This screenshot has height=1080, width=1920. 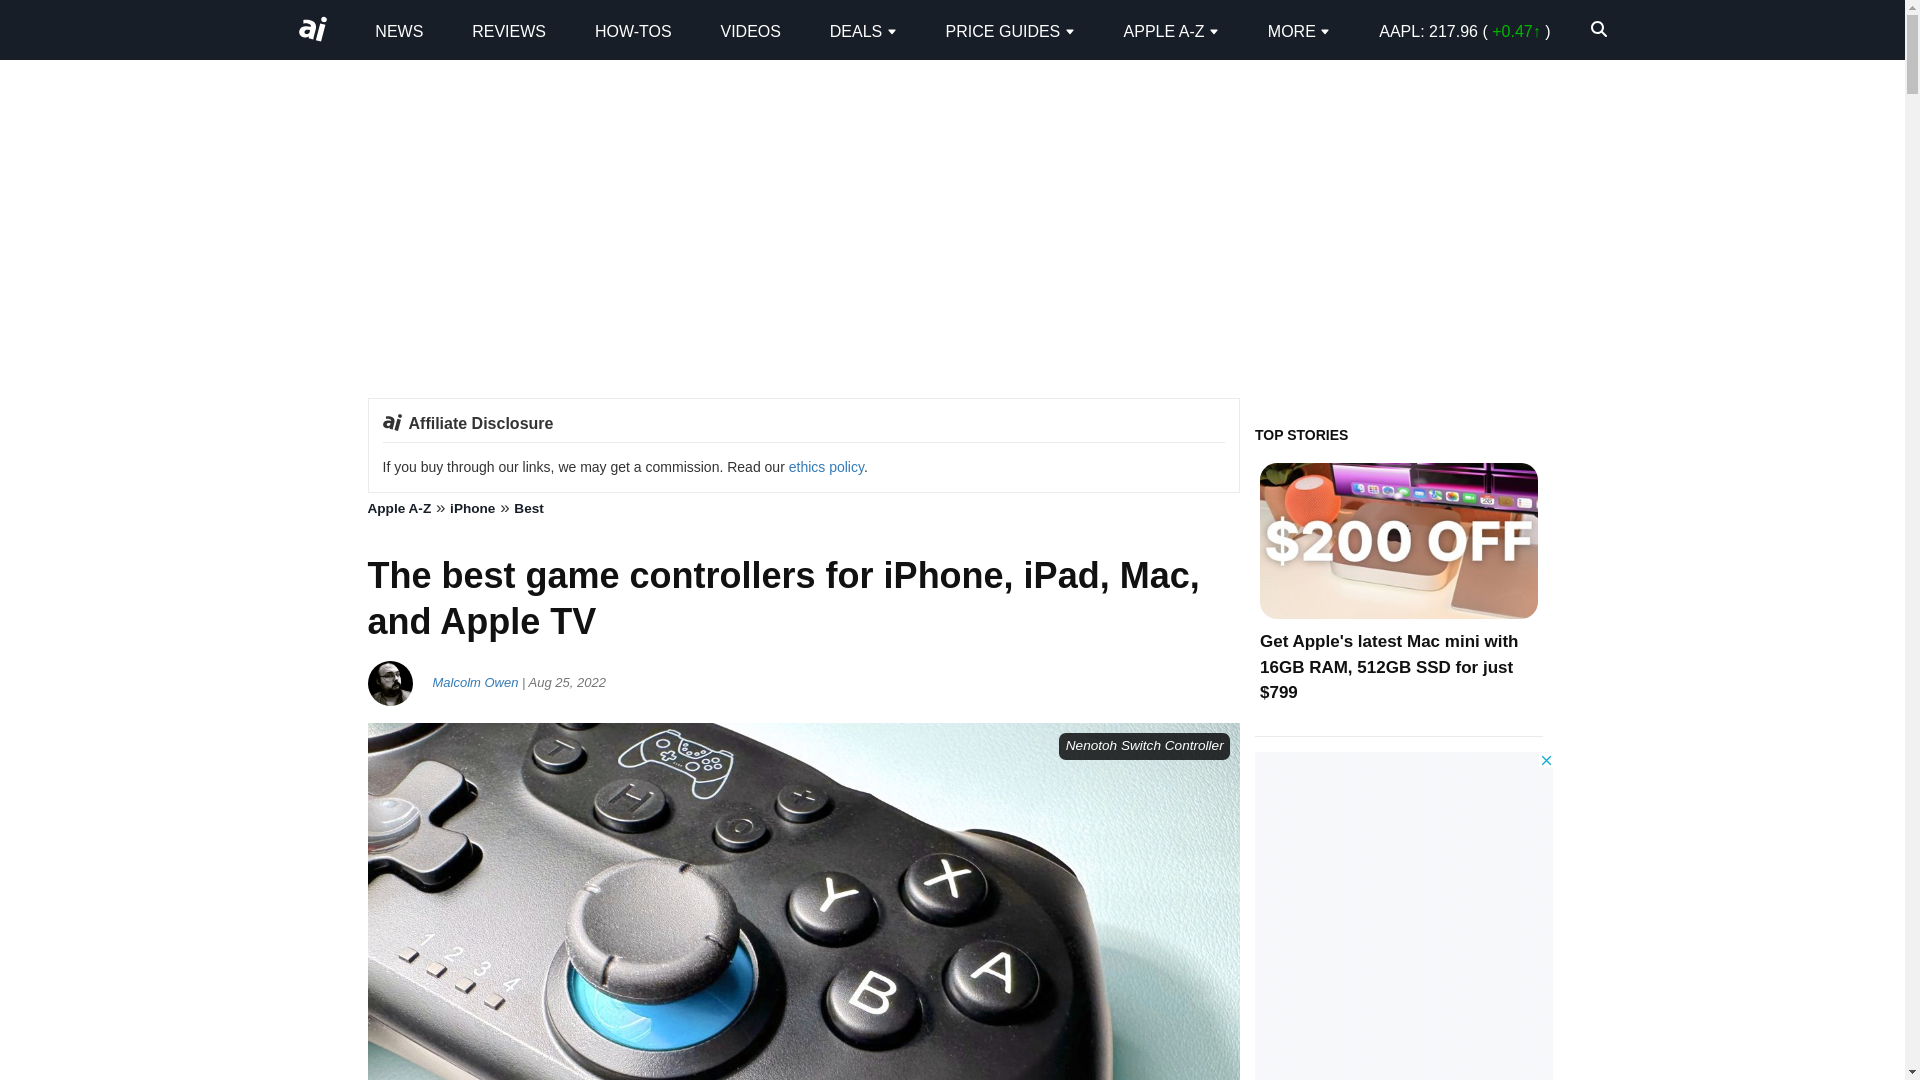 What do you see at coordinates (398, 30) in the screenshot?
I see `NEWS` at bounding box center [398, 30].